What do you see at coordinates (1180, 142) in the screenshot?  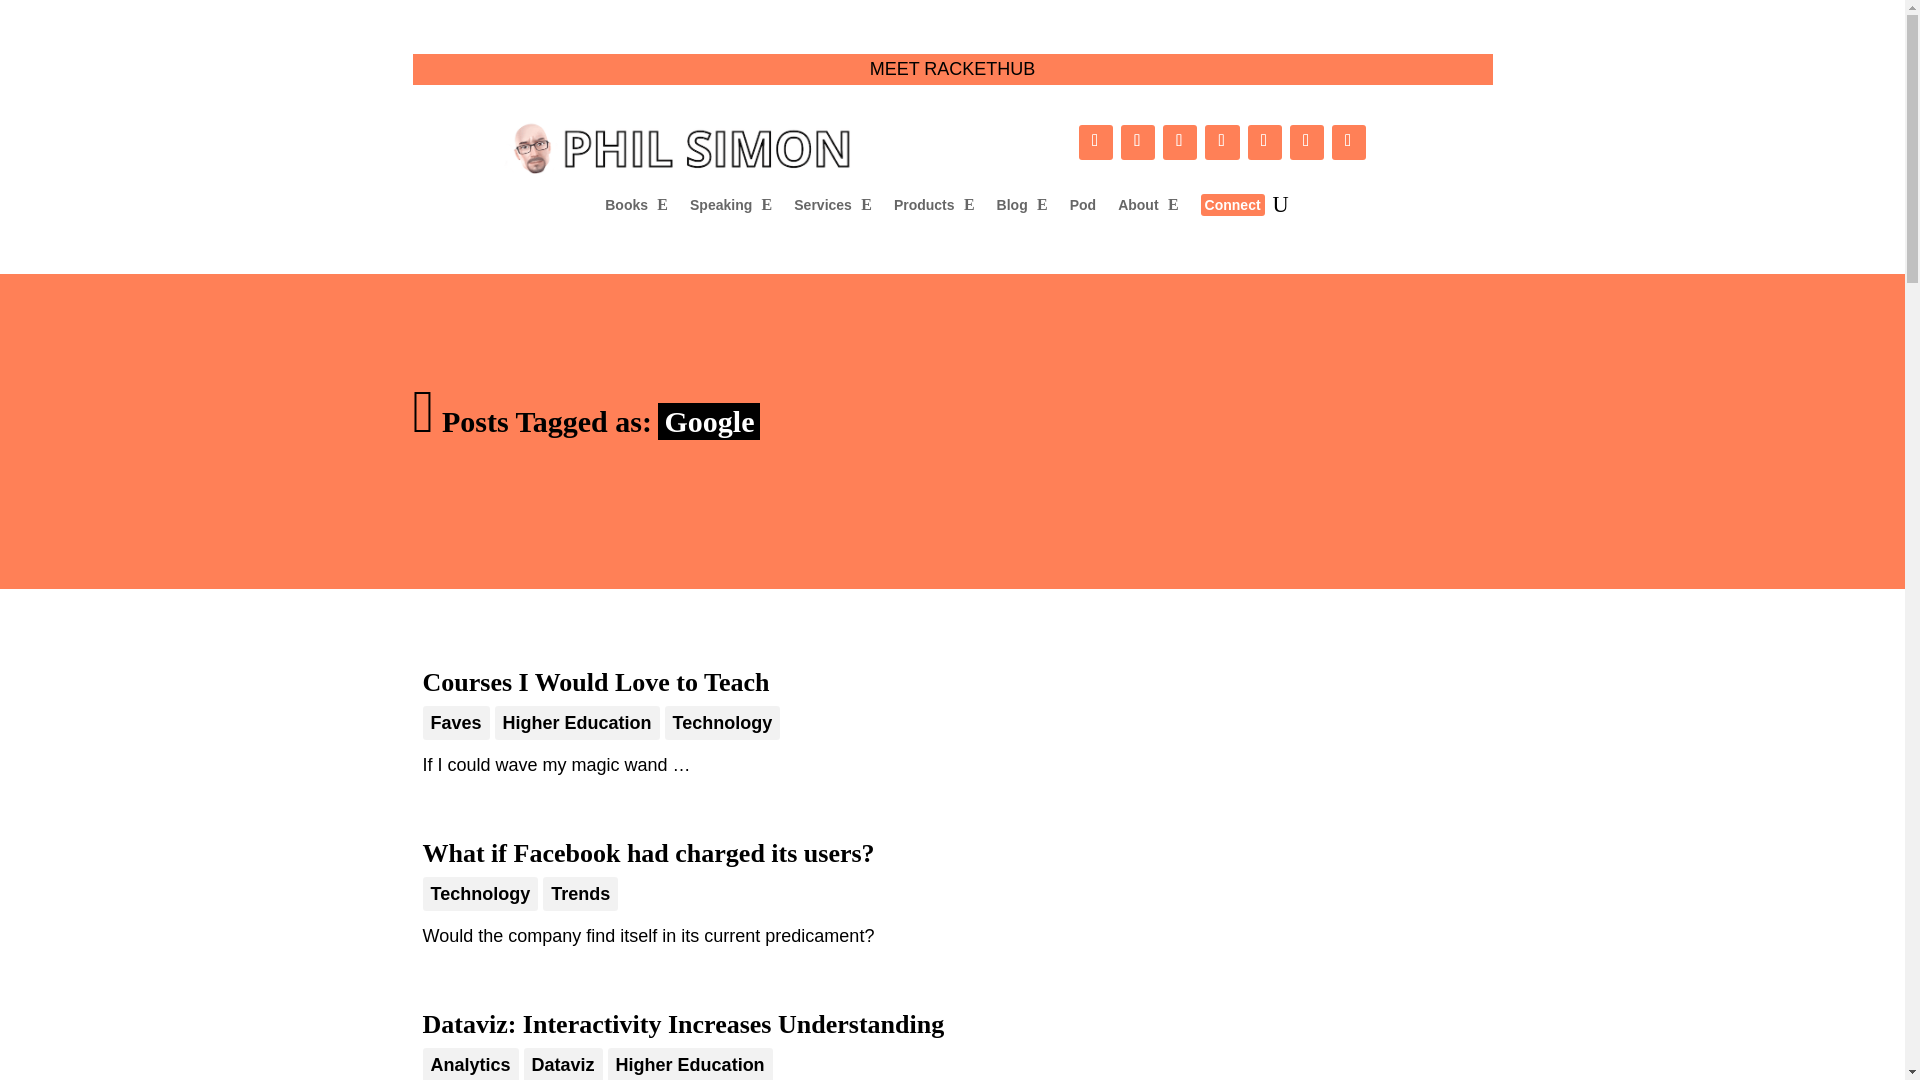 I see `Follow on Spotify` at bounding box center [1180, 142].